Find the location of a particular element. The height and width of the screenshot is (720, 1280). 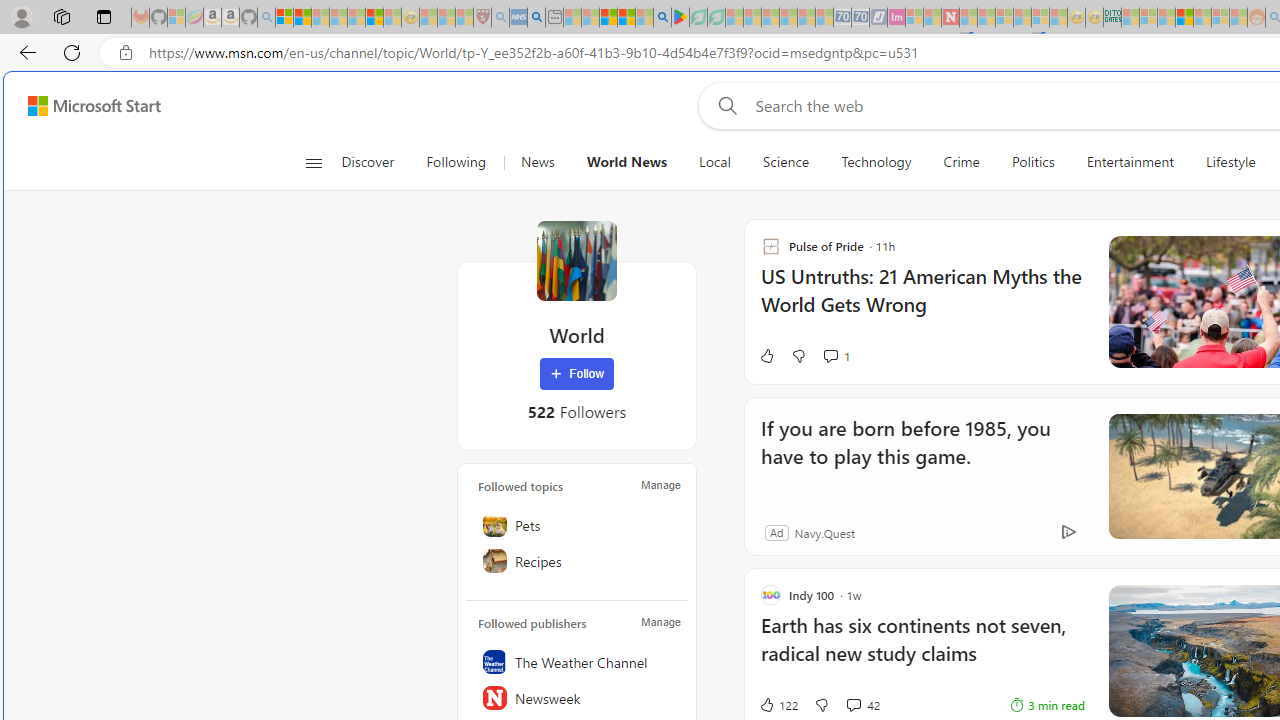

Pets is located at coordinates (577, 525).